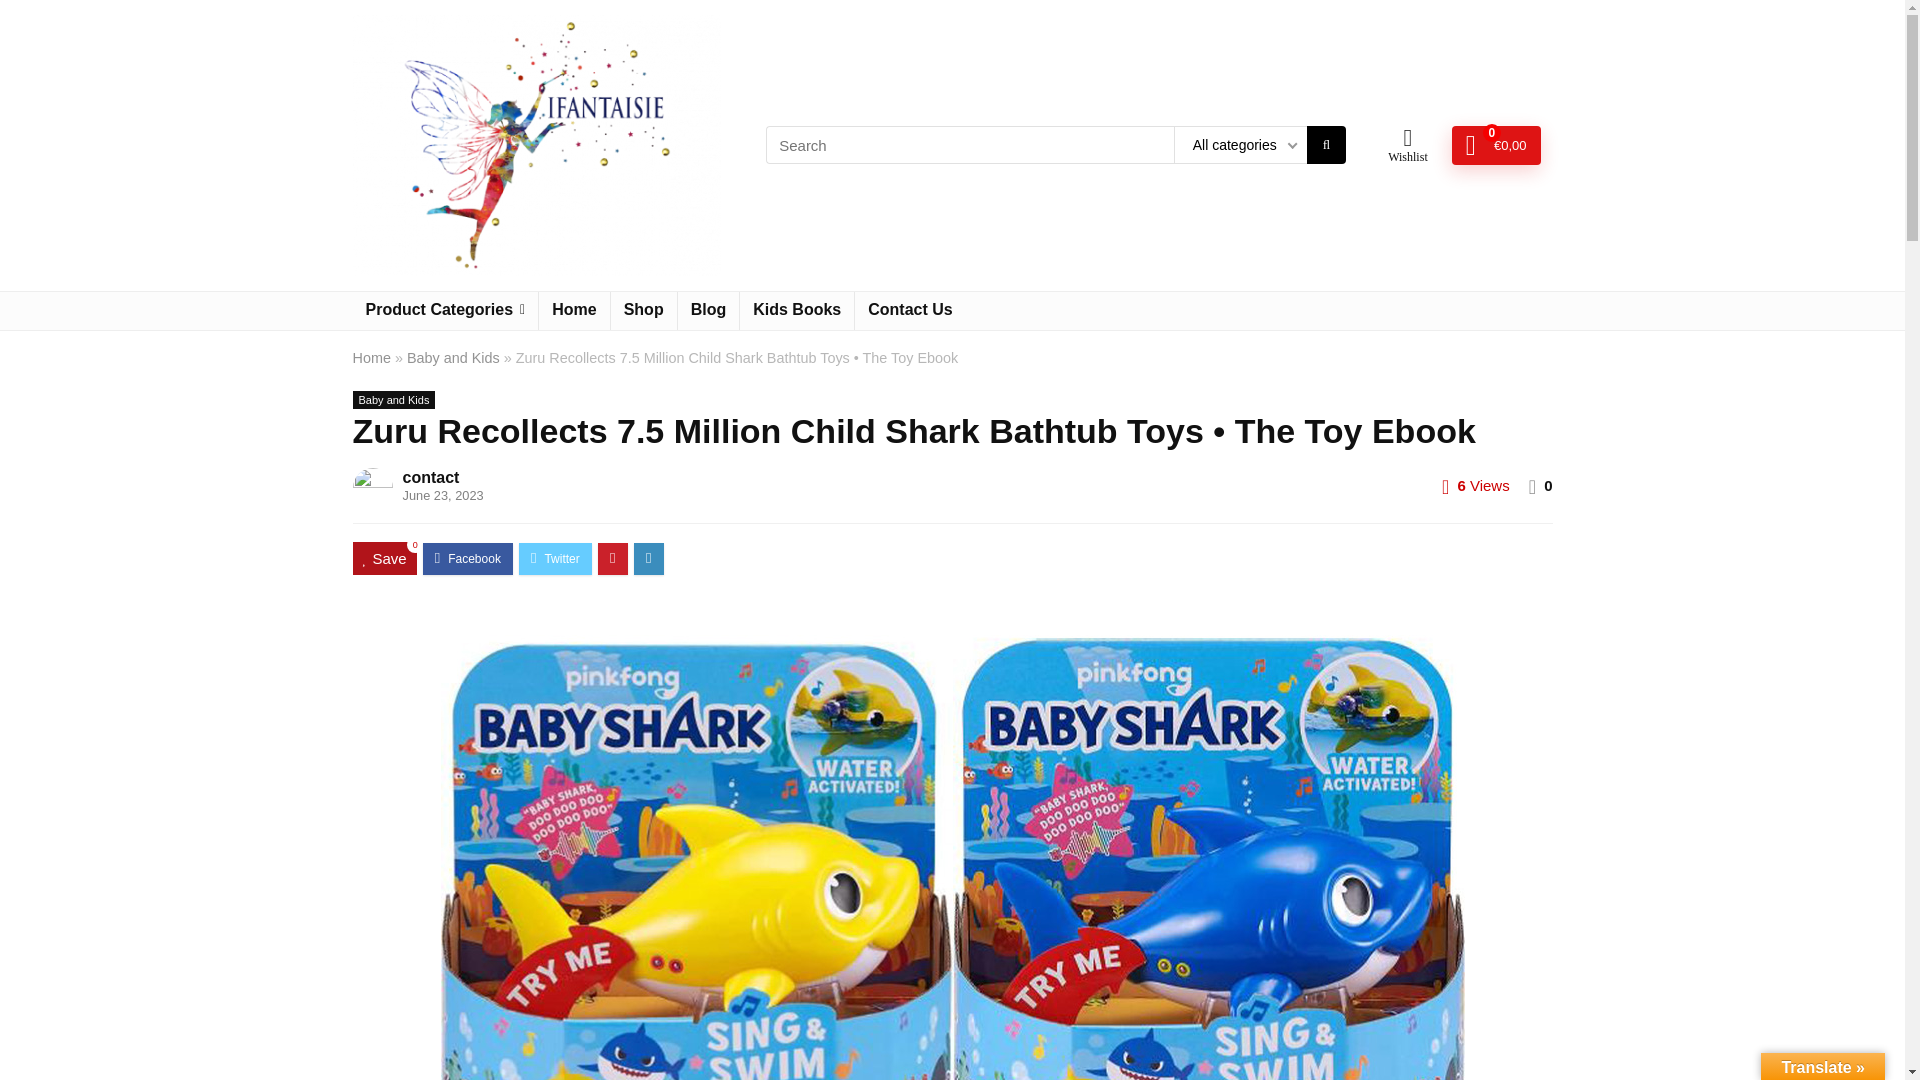 This screenshot has height=1080, width=1920. What do you see at coordinates (370, 358) in the screenshot?
I see `Home` at bounding box center [370, 358].